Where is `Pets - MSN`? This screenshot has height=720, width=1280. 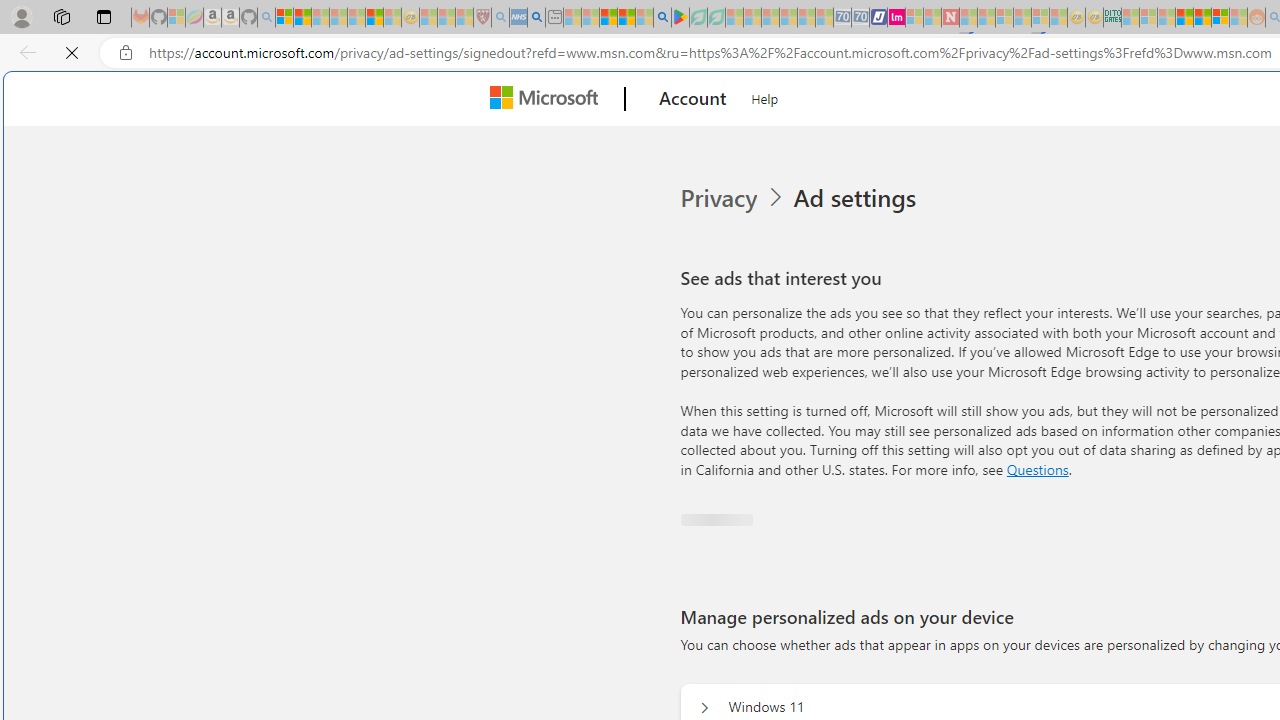 Pets - MSN is located at coordinates (626, 18).